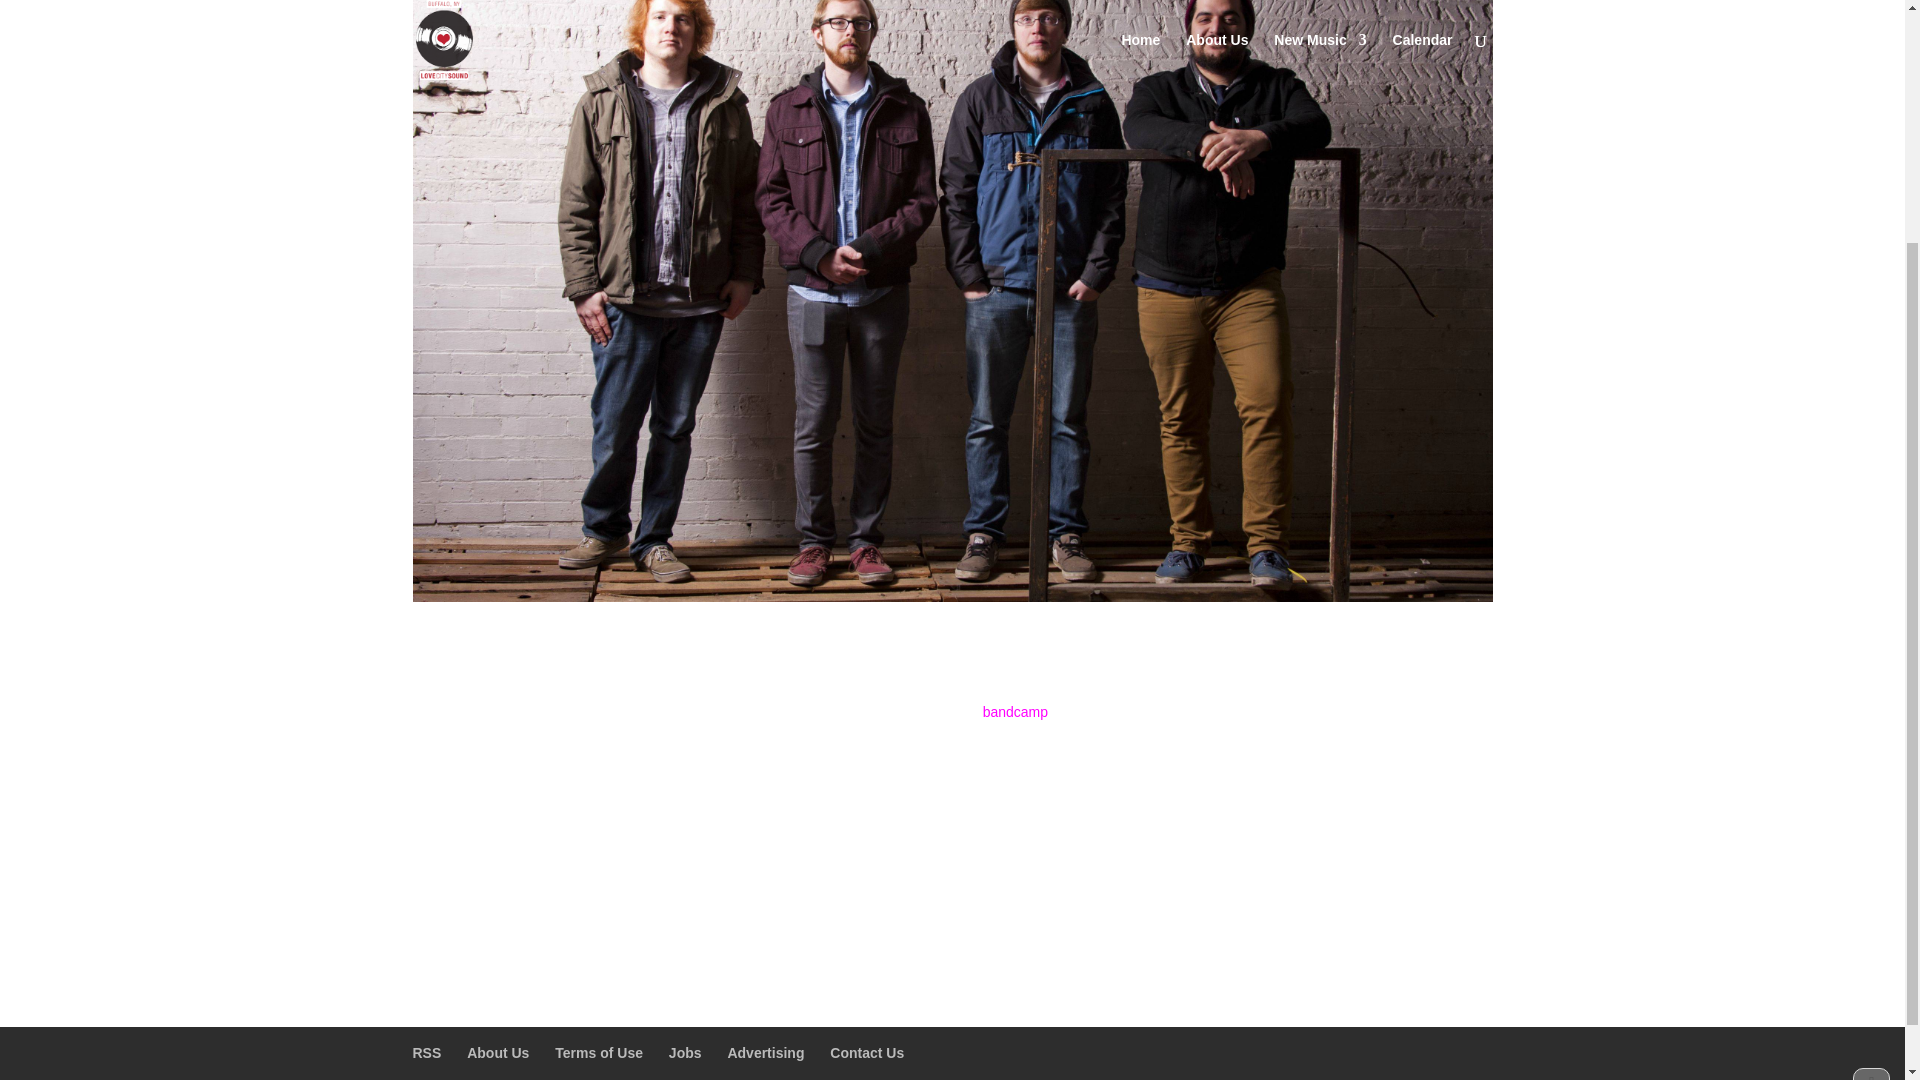  I want to click on Terms of Use, so click(598, 1052).